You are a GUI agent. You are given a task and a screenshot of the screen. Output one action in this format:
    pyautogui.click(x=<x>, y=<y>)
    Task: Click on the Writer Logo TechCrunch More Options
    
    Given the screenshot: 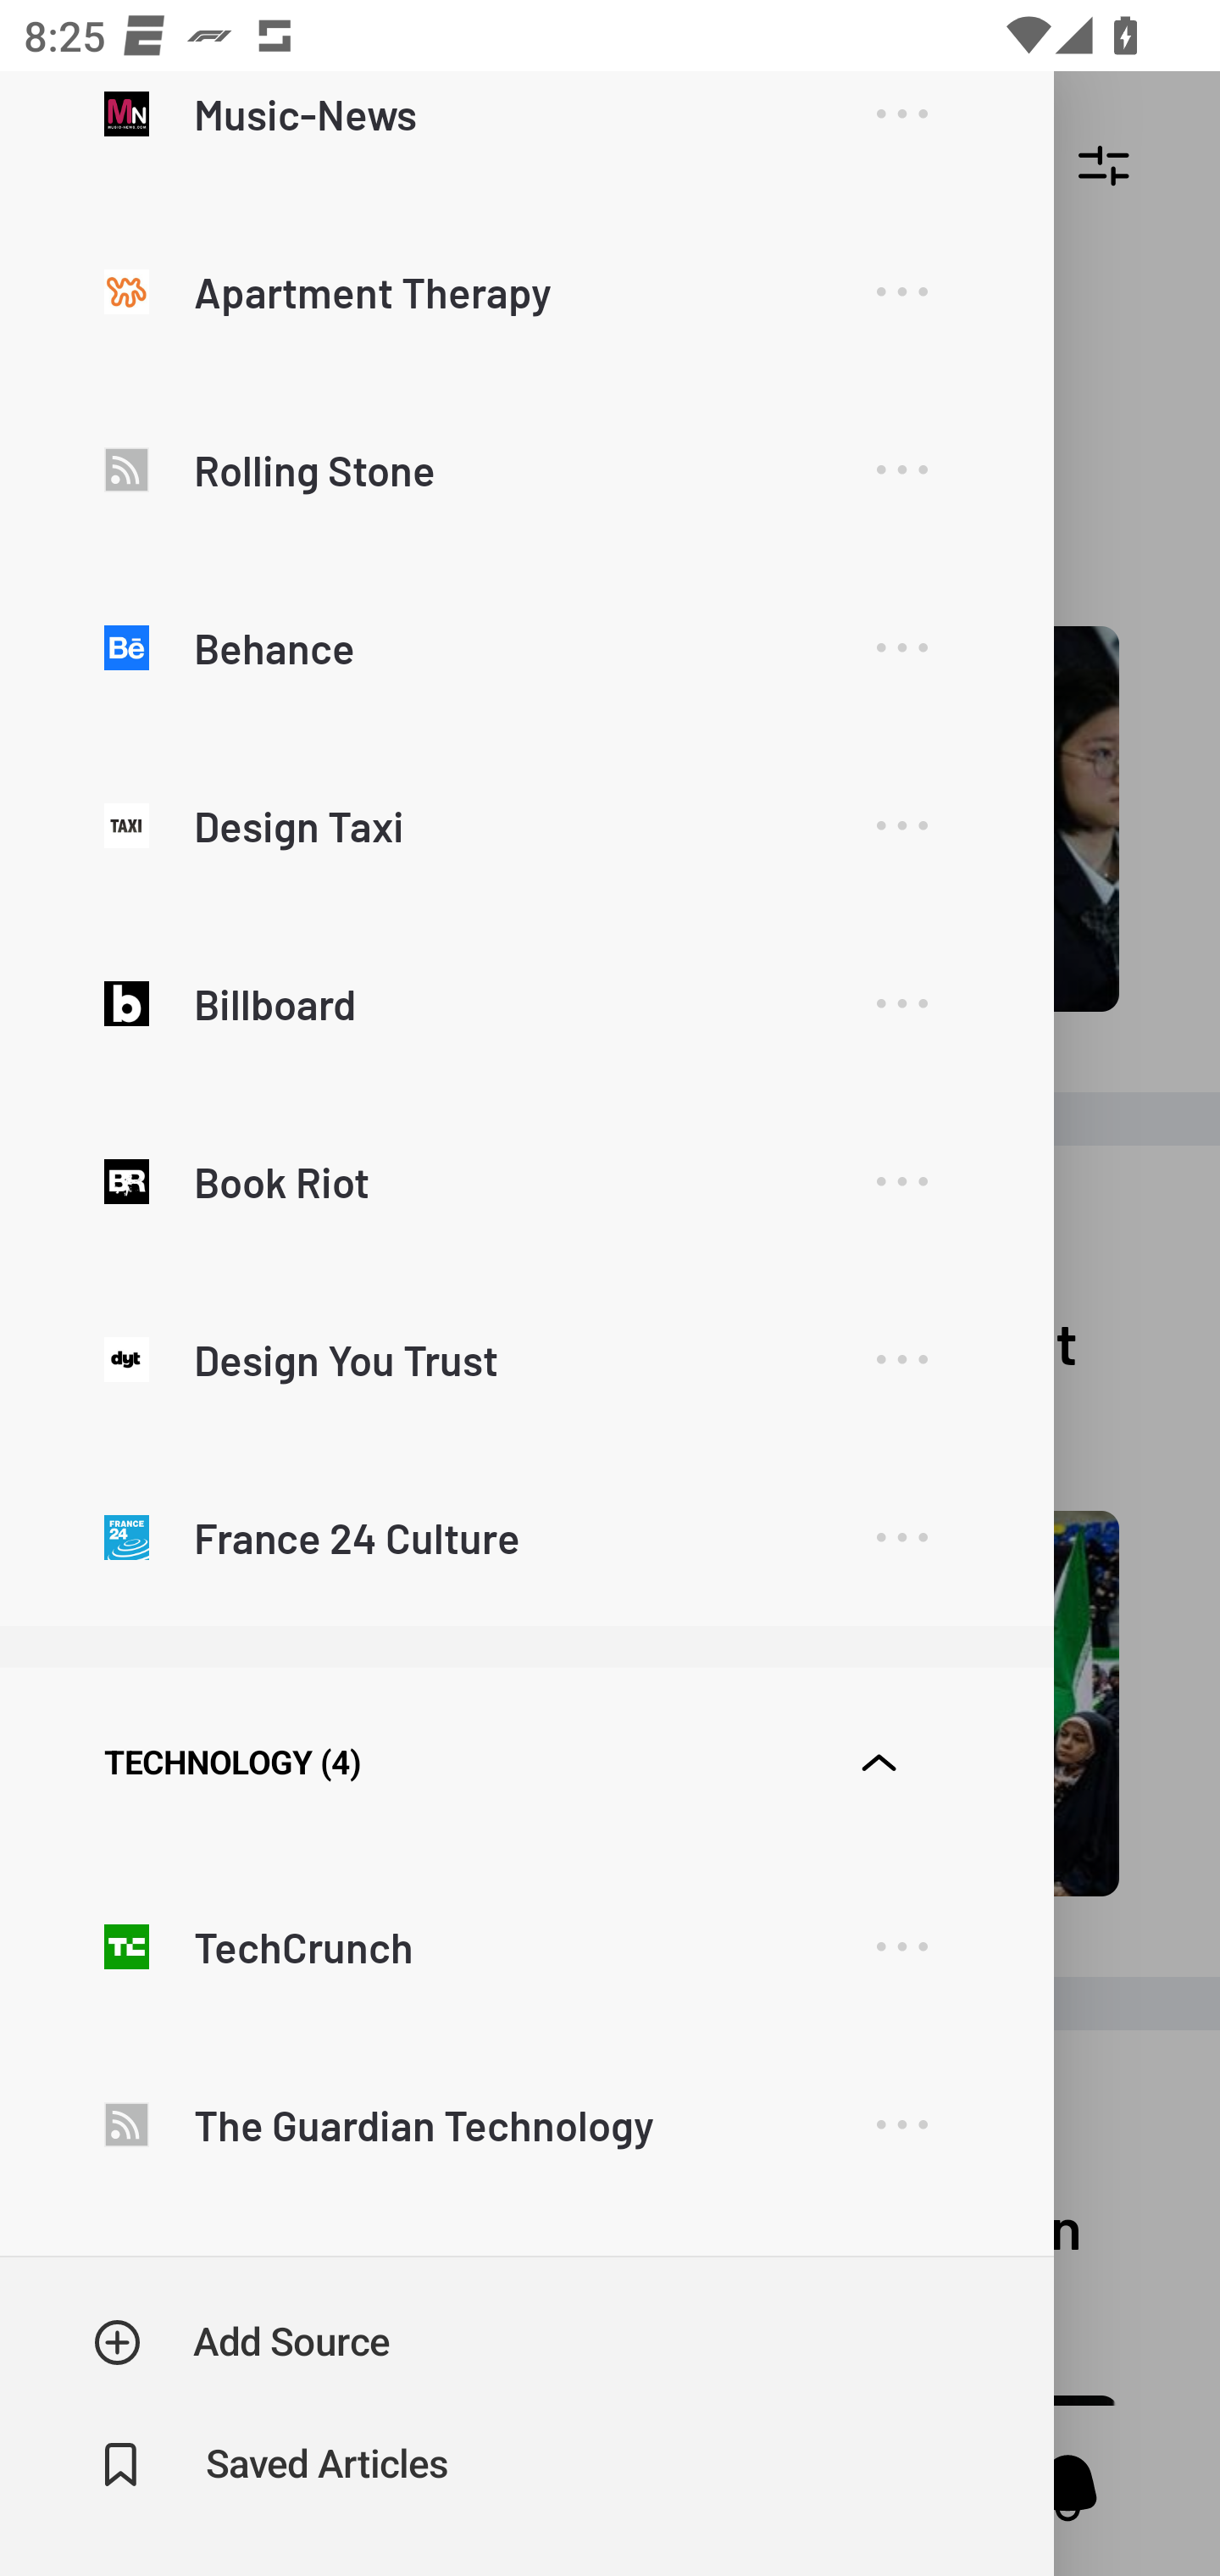 What is the action you would take?
    pyautogui.click(x=526, y=1946)
    